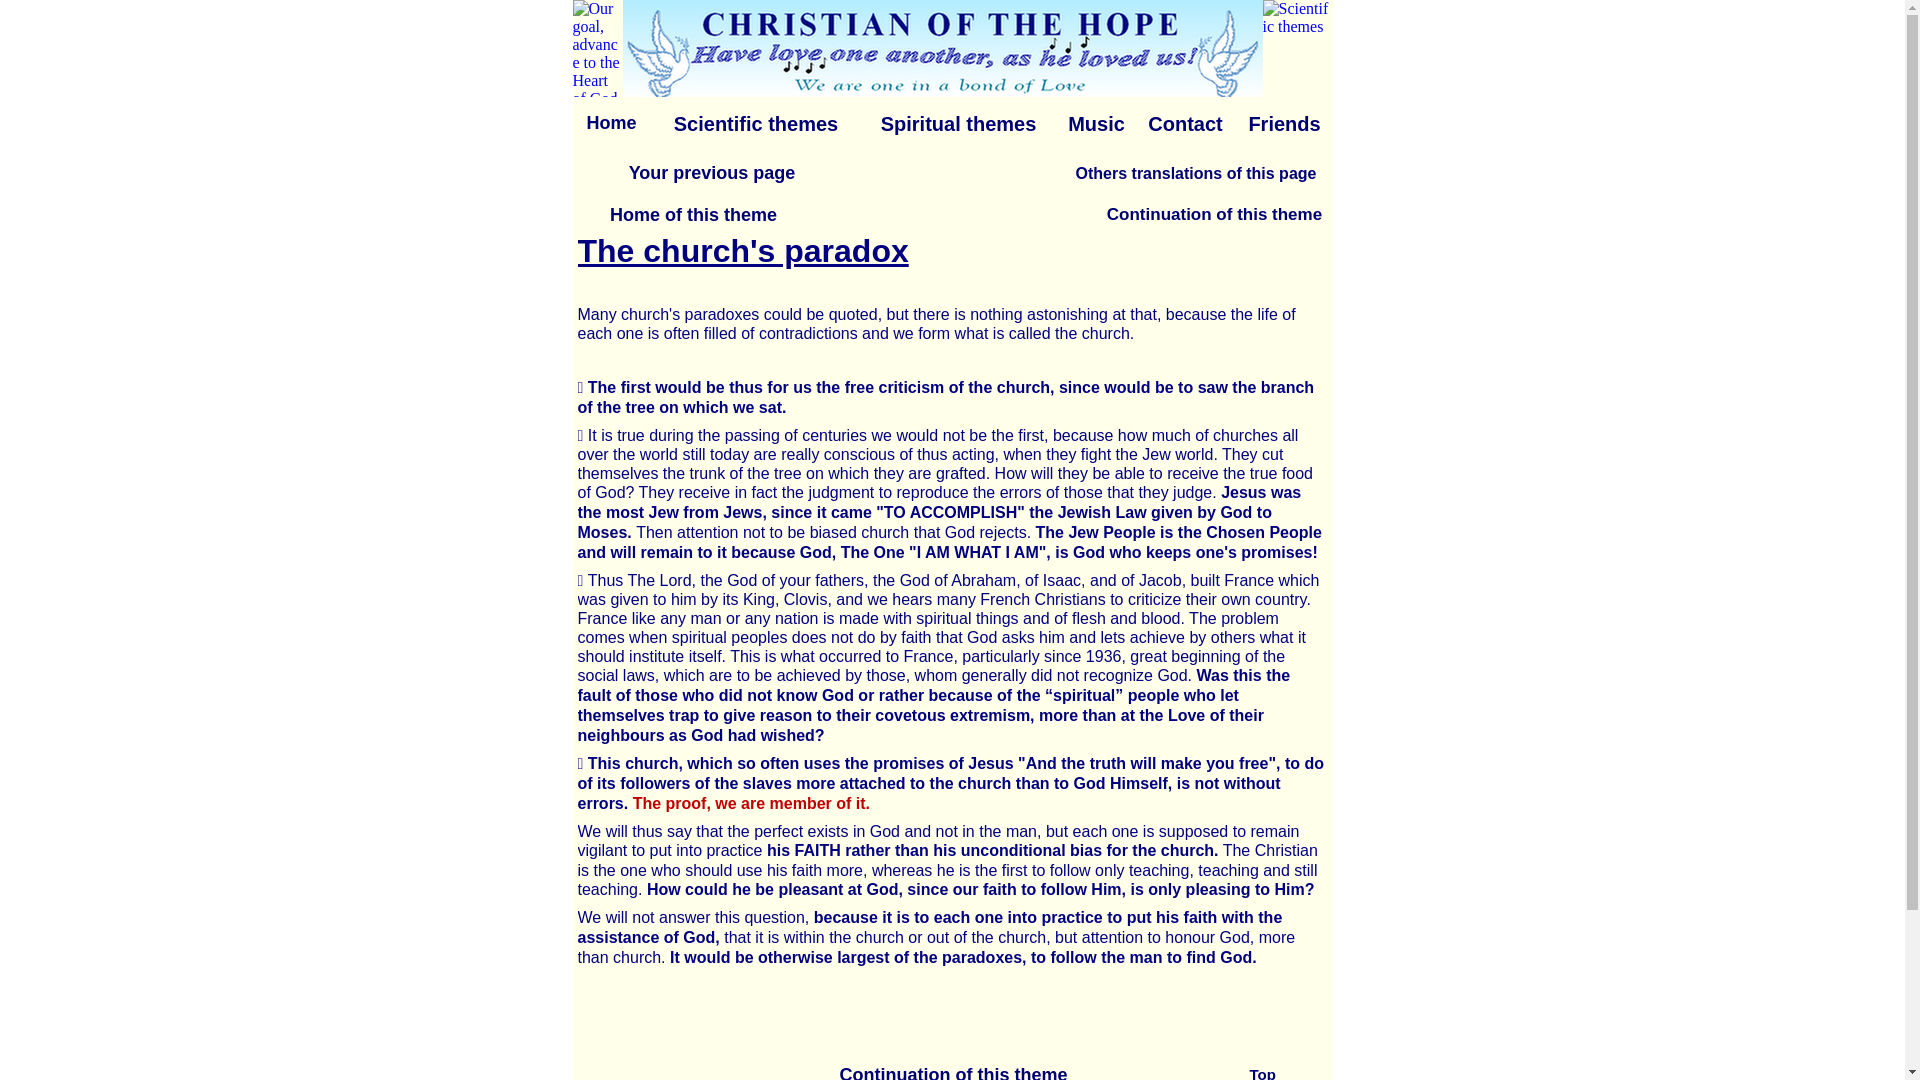 The height and width of the screenshot is (1080, 1920). What do you see at coordinates (942, 48) in the screenshot?
I see `To contact us, click` at bounding box center [942, 48].